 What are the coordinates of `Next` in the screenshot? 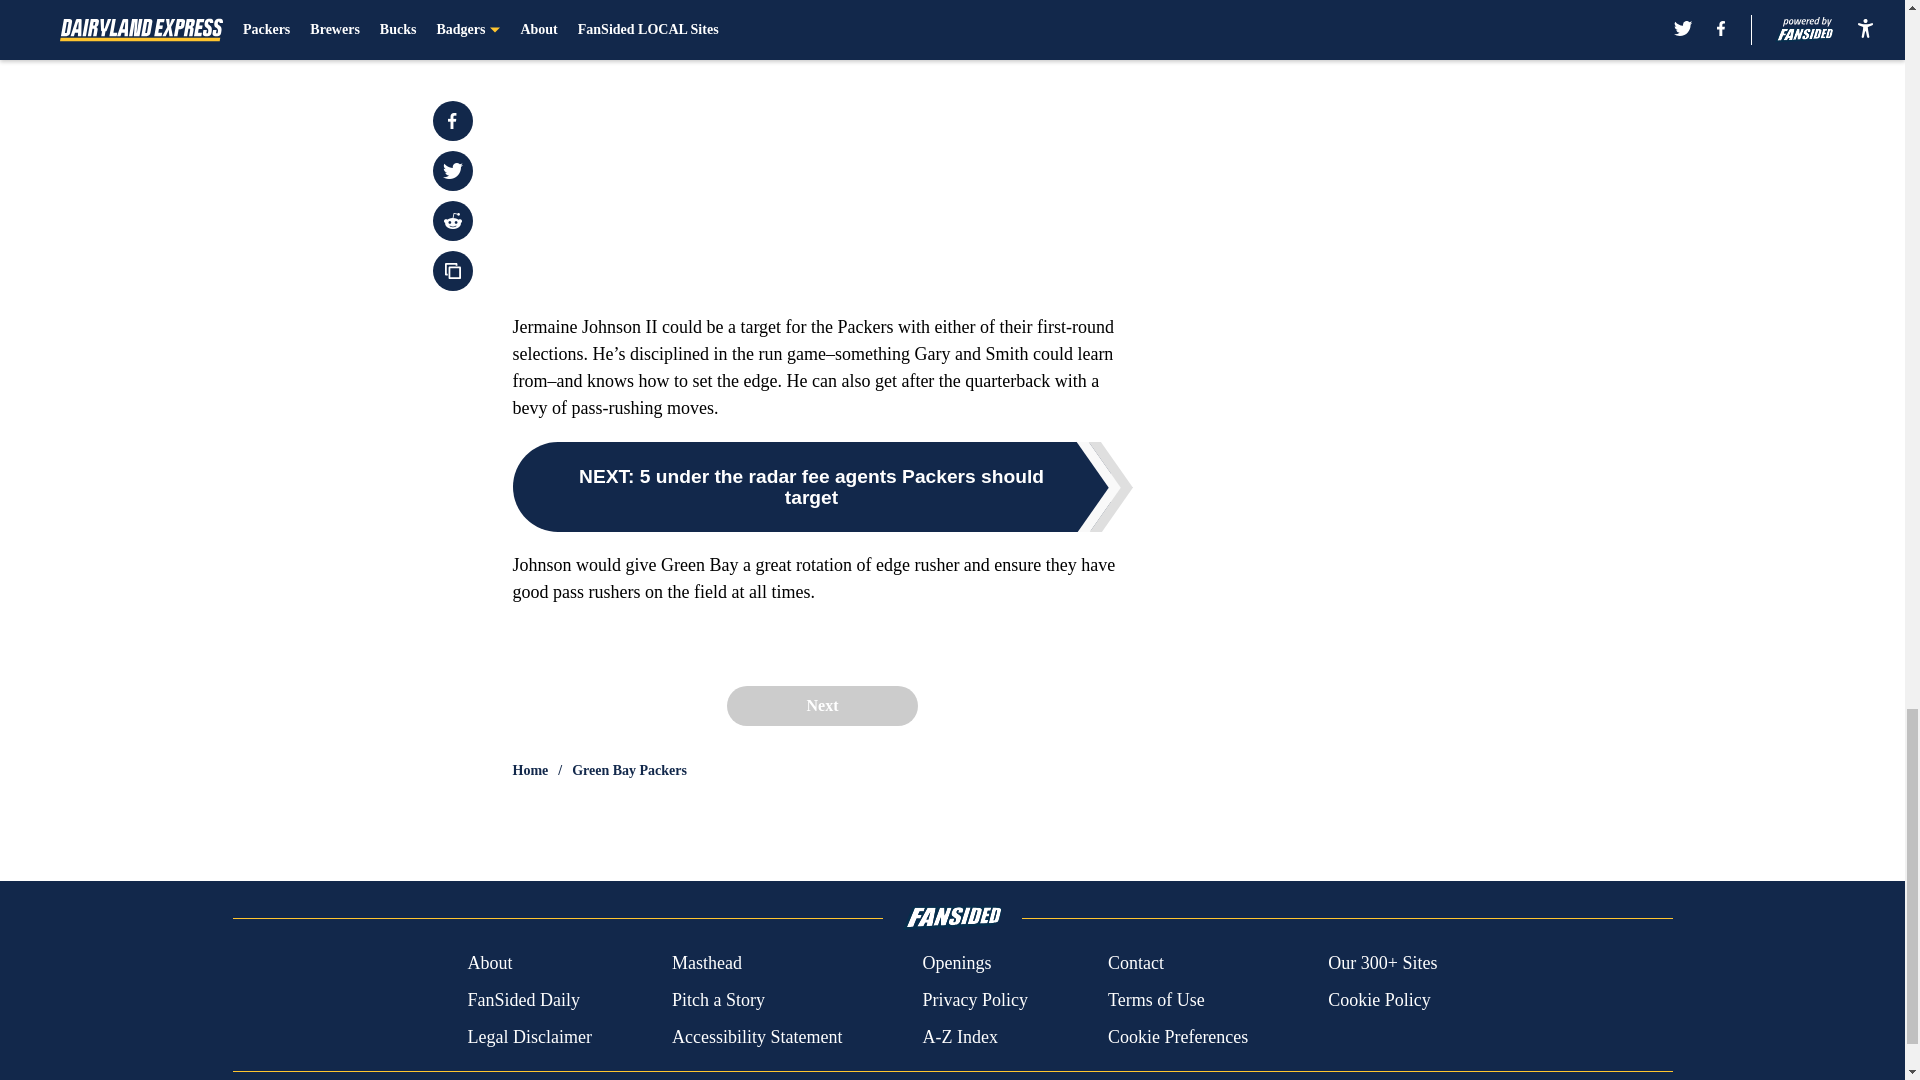 It's located at (821, 705).